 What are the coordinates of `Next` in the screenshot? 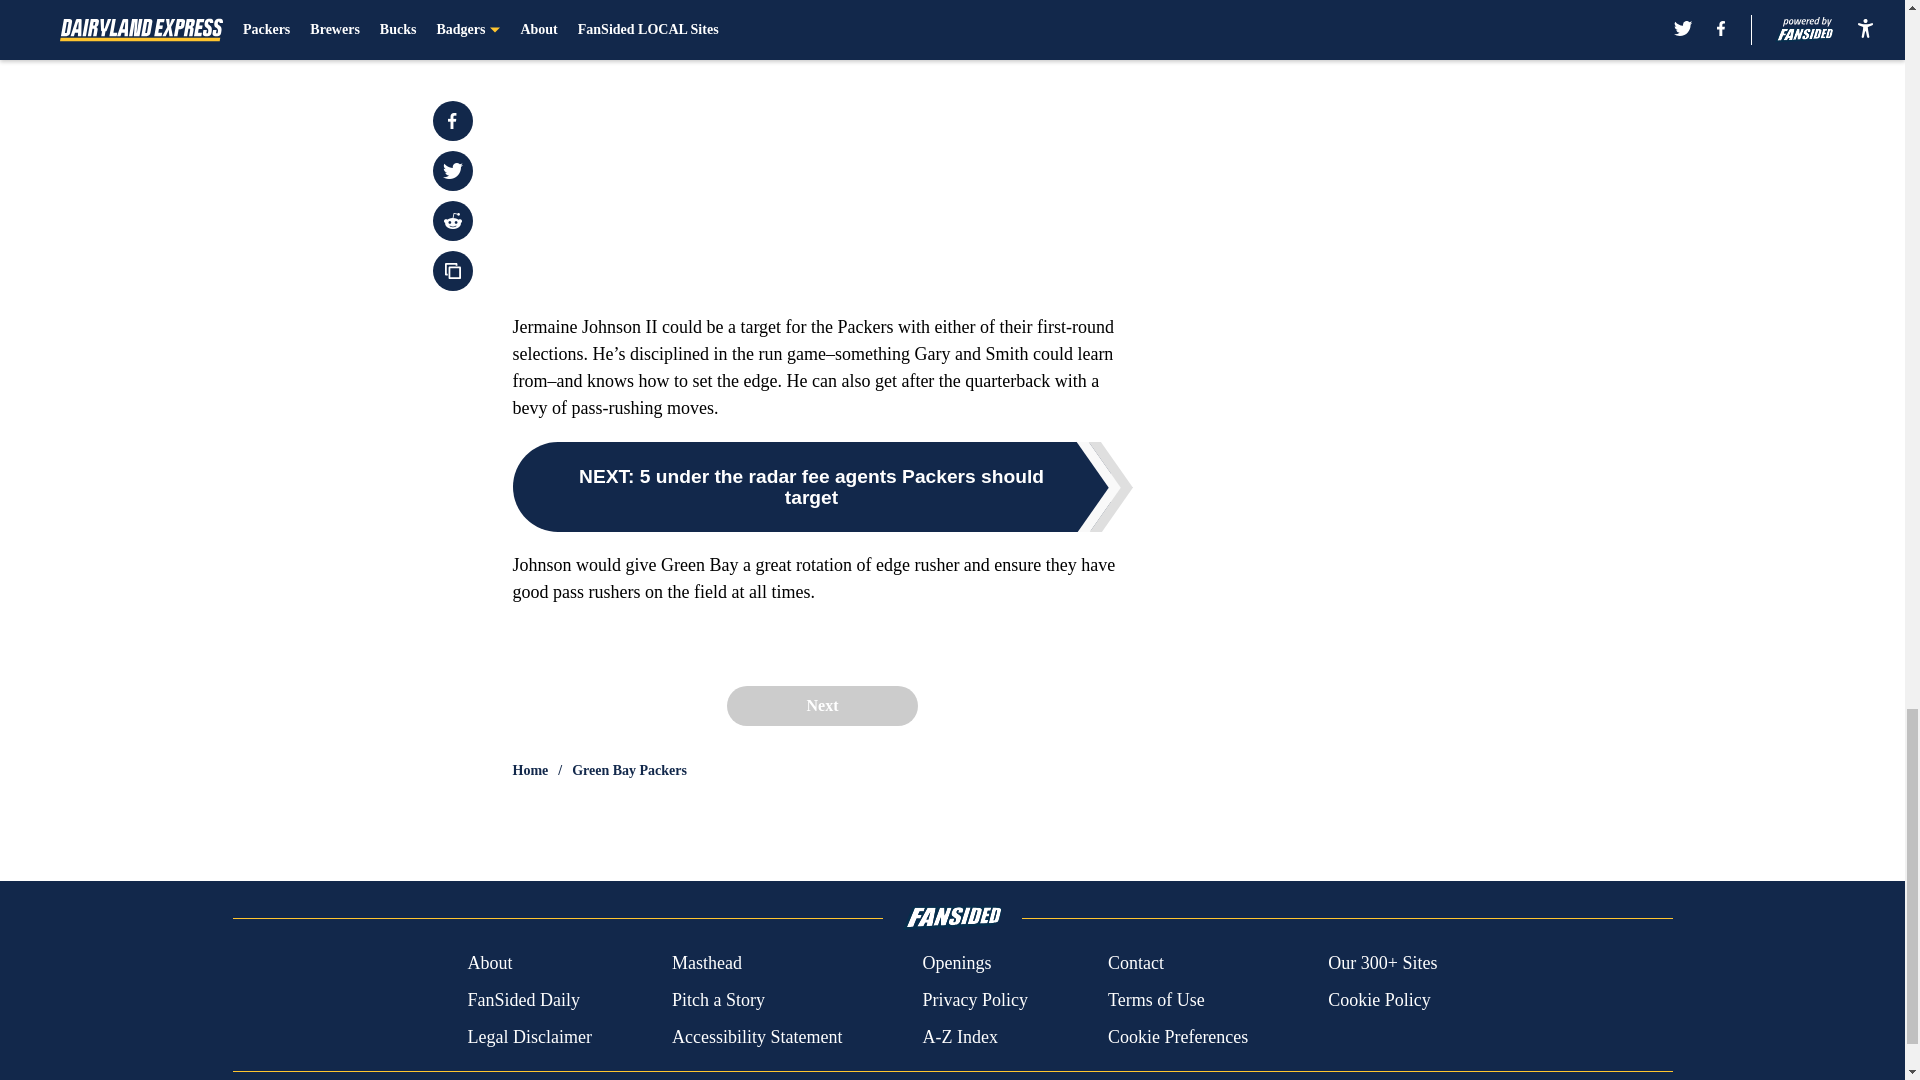 It's located at (821, 705).